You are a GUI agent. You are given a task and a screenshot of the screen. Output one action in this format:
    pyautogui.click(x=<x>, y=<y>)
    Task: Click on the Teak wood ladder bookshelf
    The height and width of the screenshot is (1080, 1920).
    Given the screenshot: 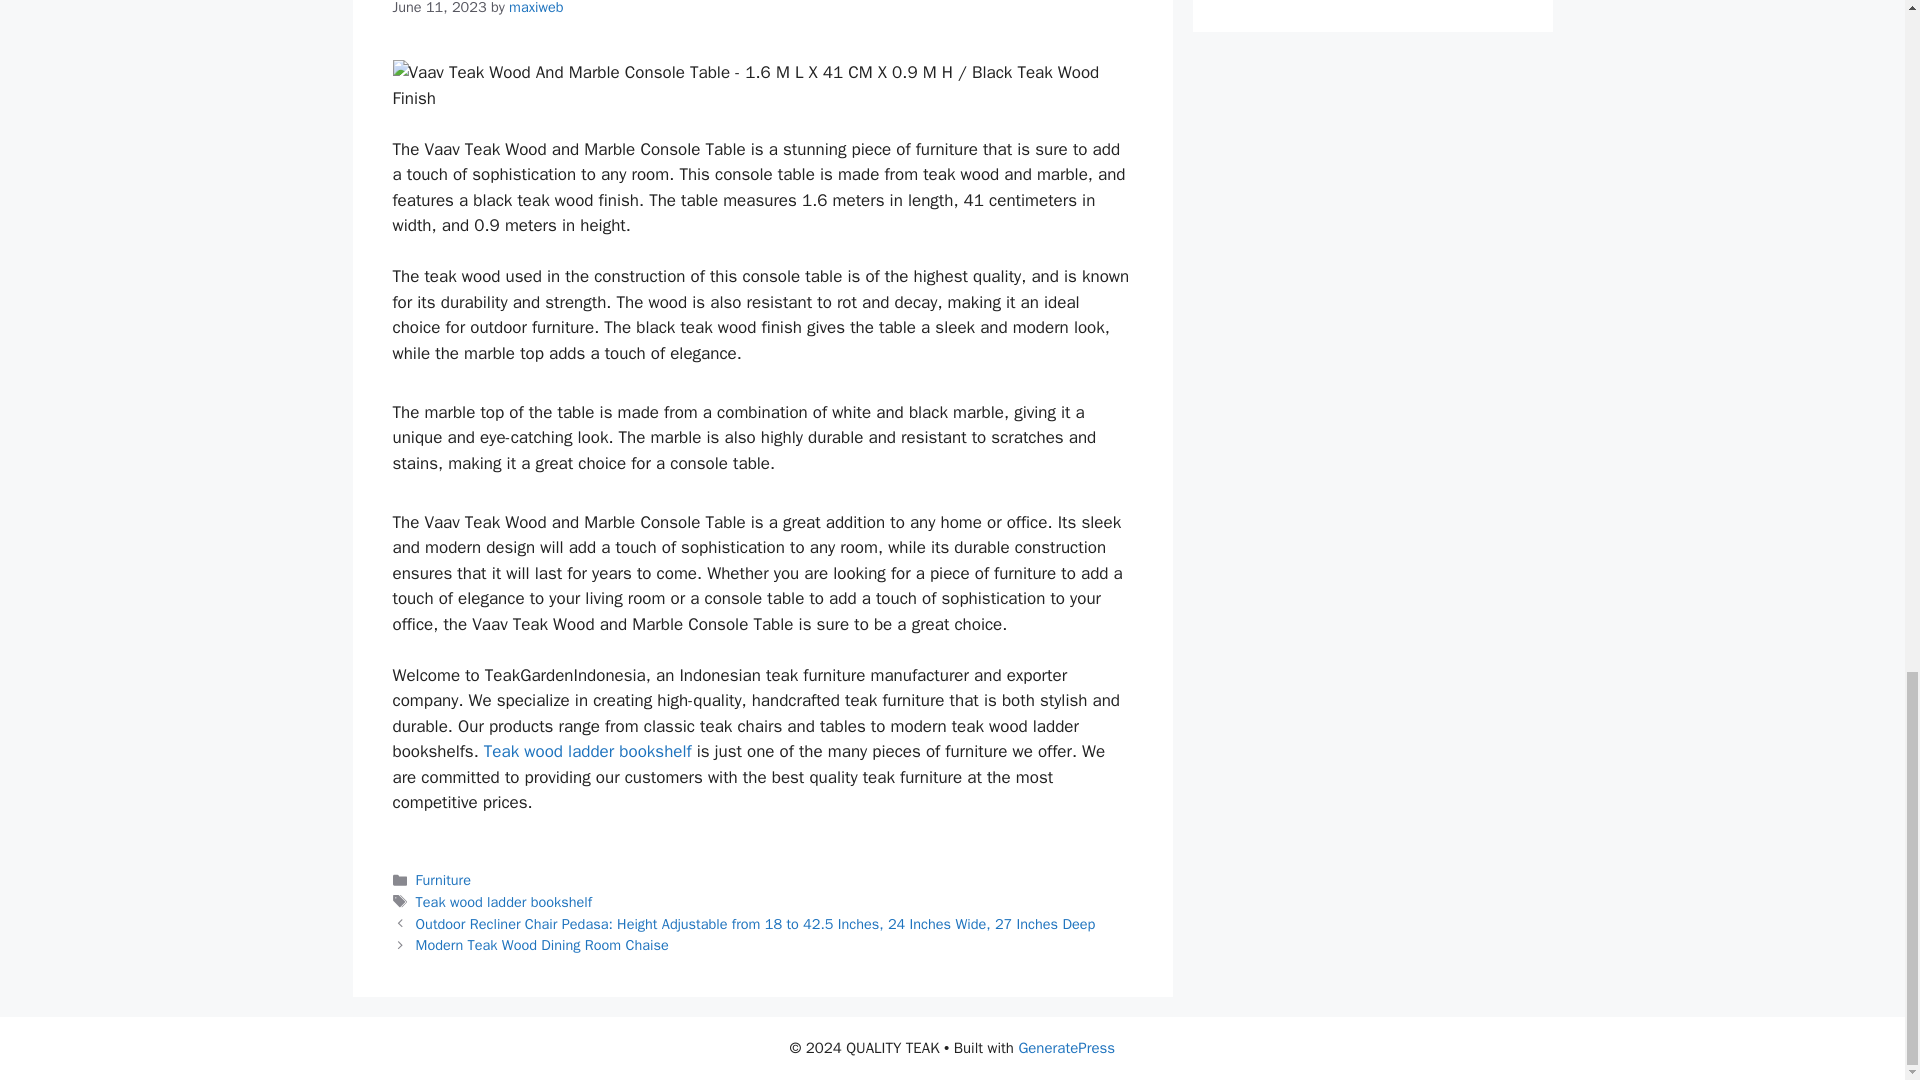 What is the action you would take?
    pyautogui.click(x=504, y=902)
    